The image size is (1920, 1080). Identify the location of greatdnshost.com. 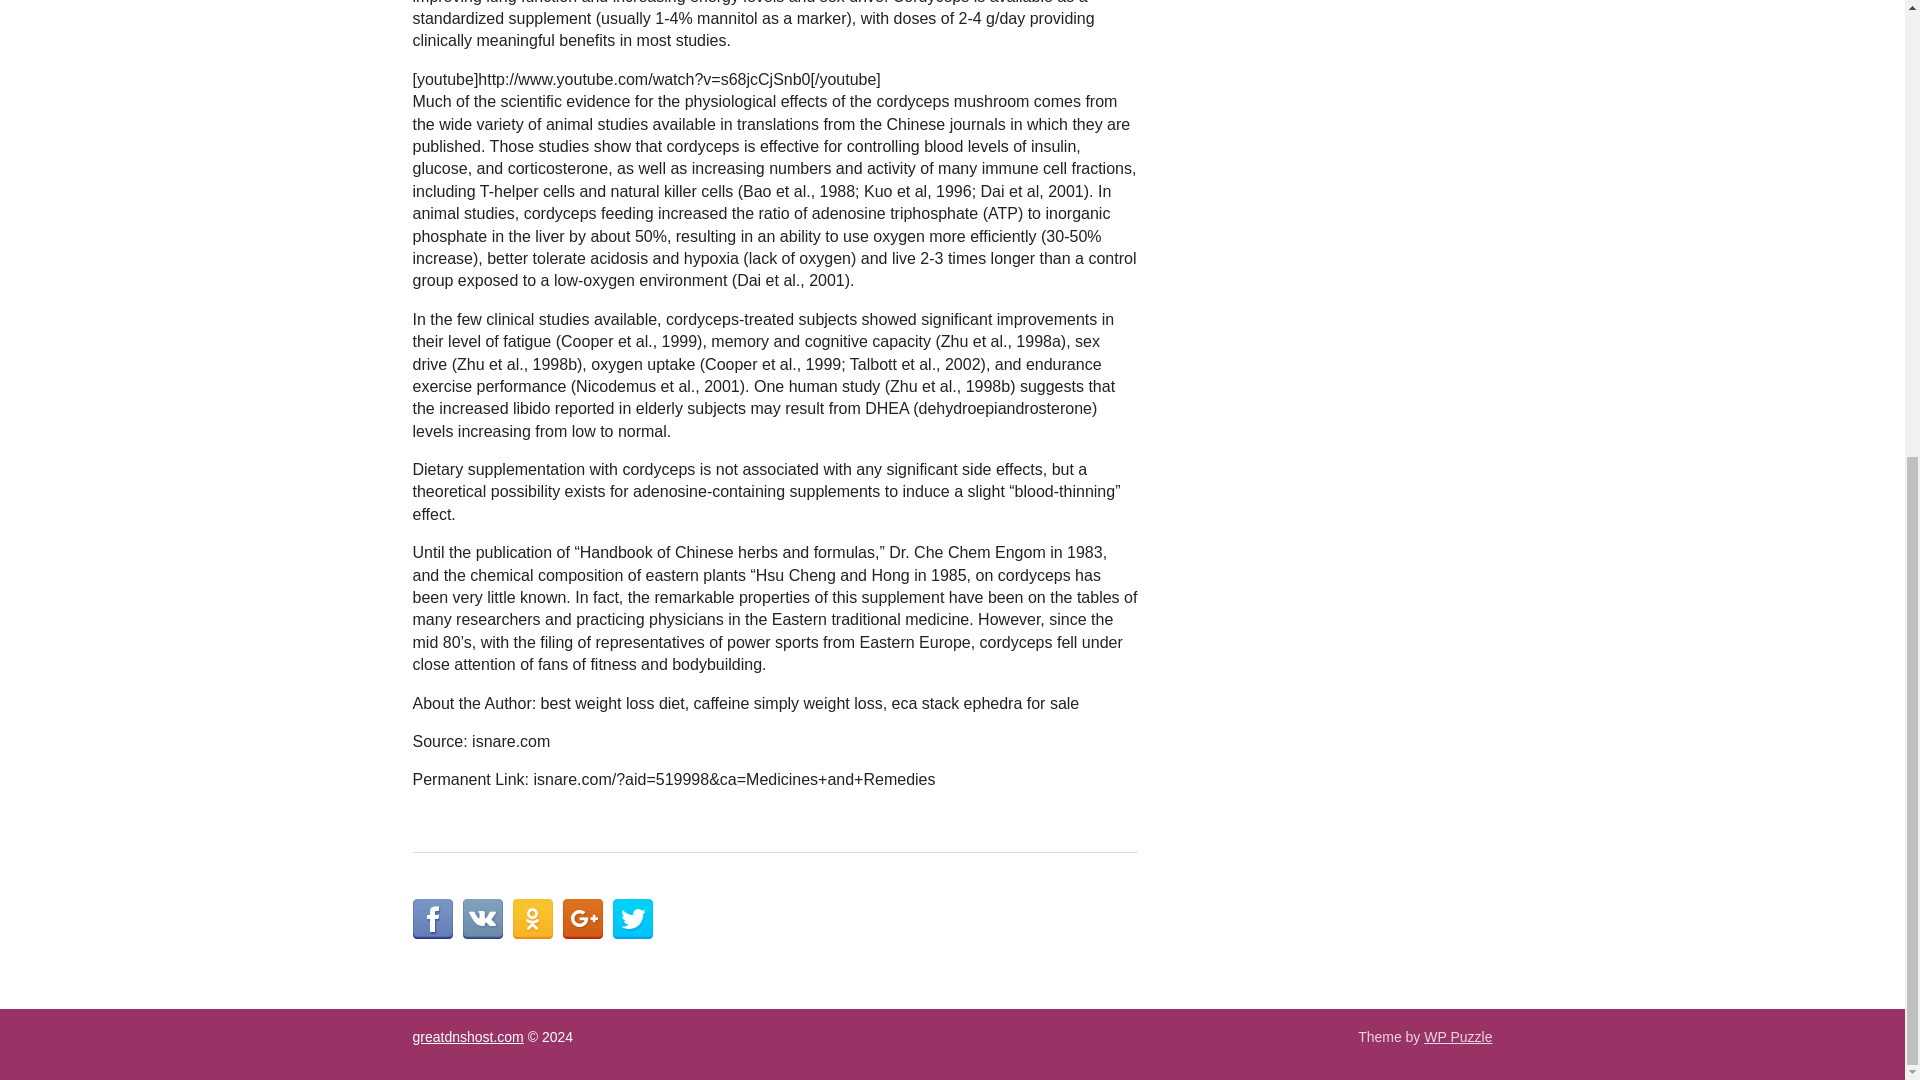
(467, 1037).